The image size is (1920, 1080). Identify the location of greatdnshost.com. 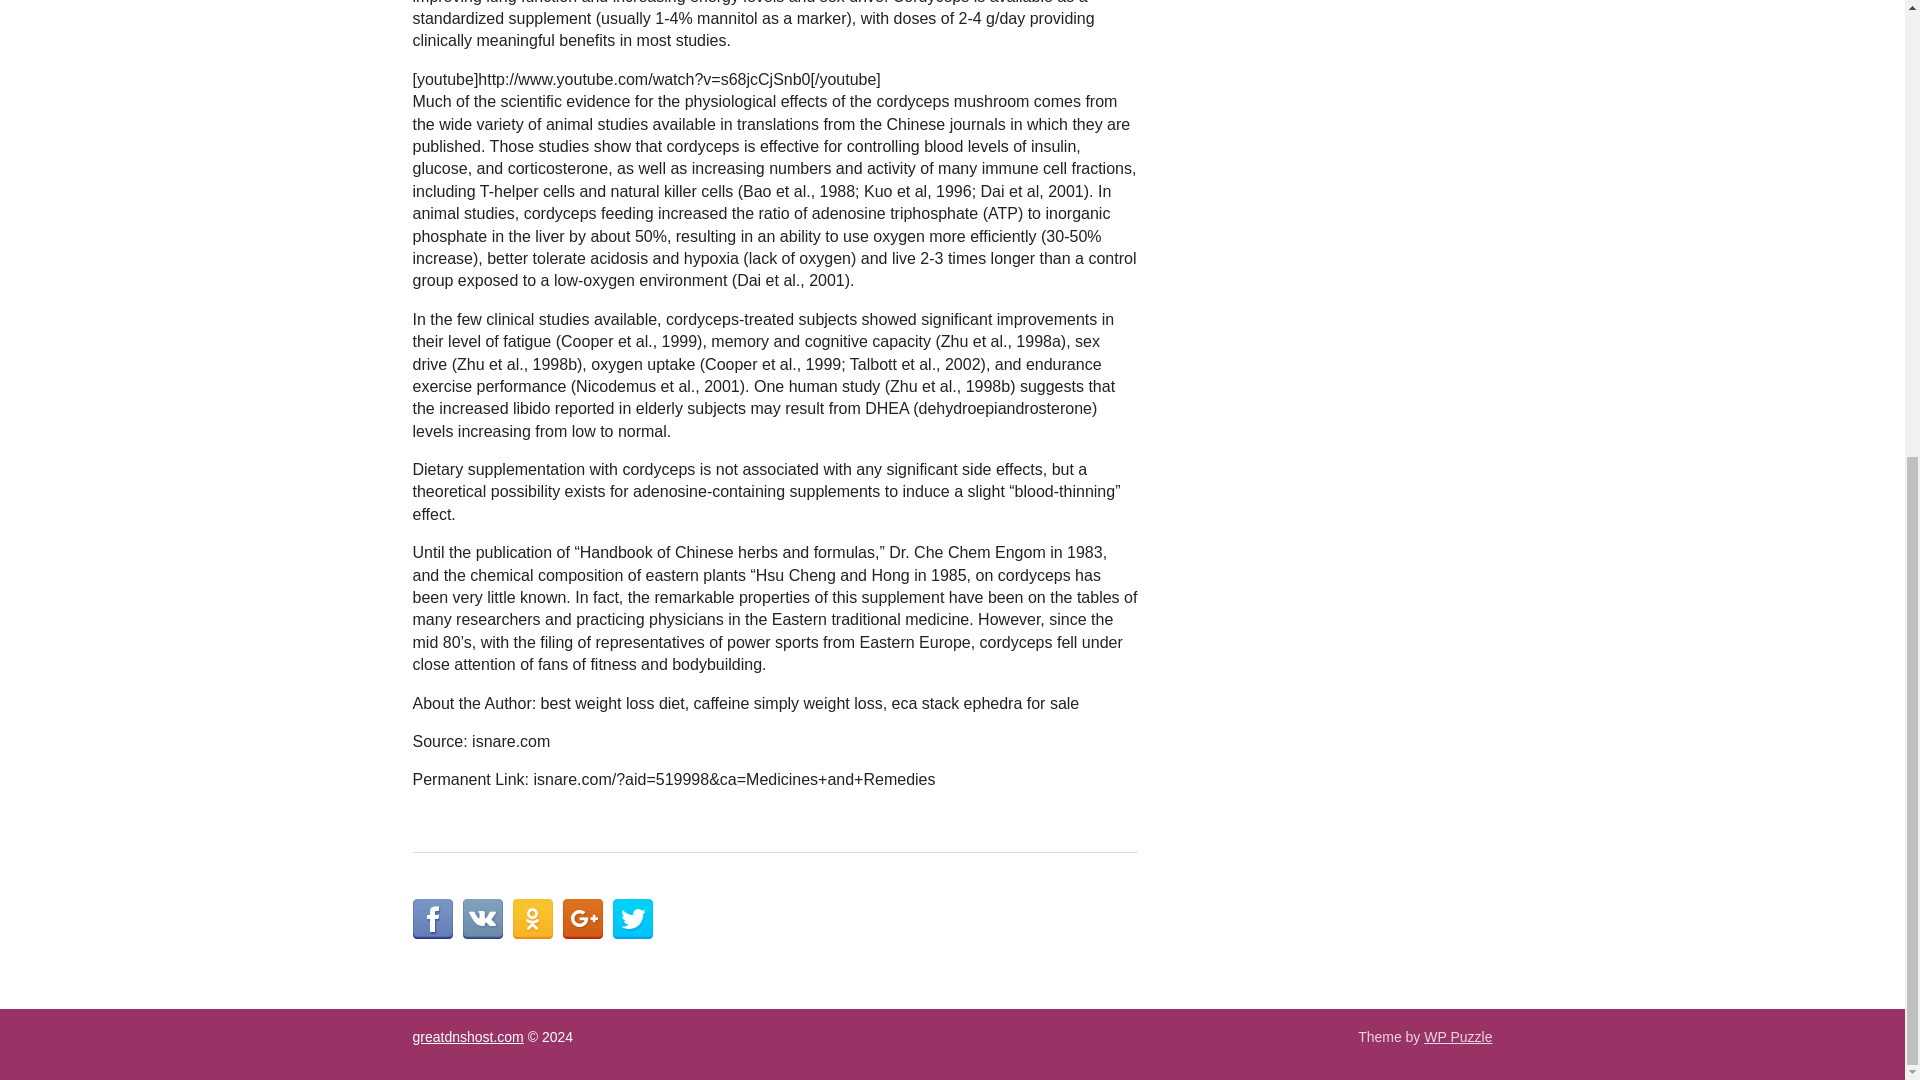
(467, 1037).